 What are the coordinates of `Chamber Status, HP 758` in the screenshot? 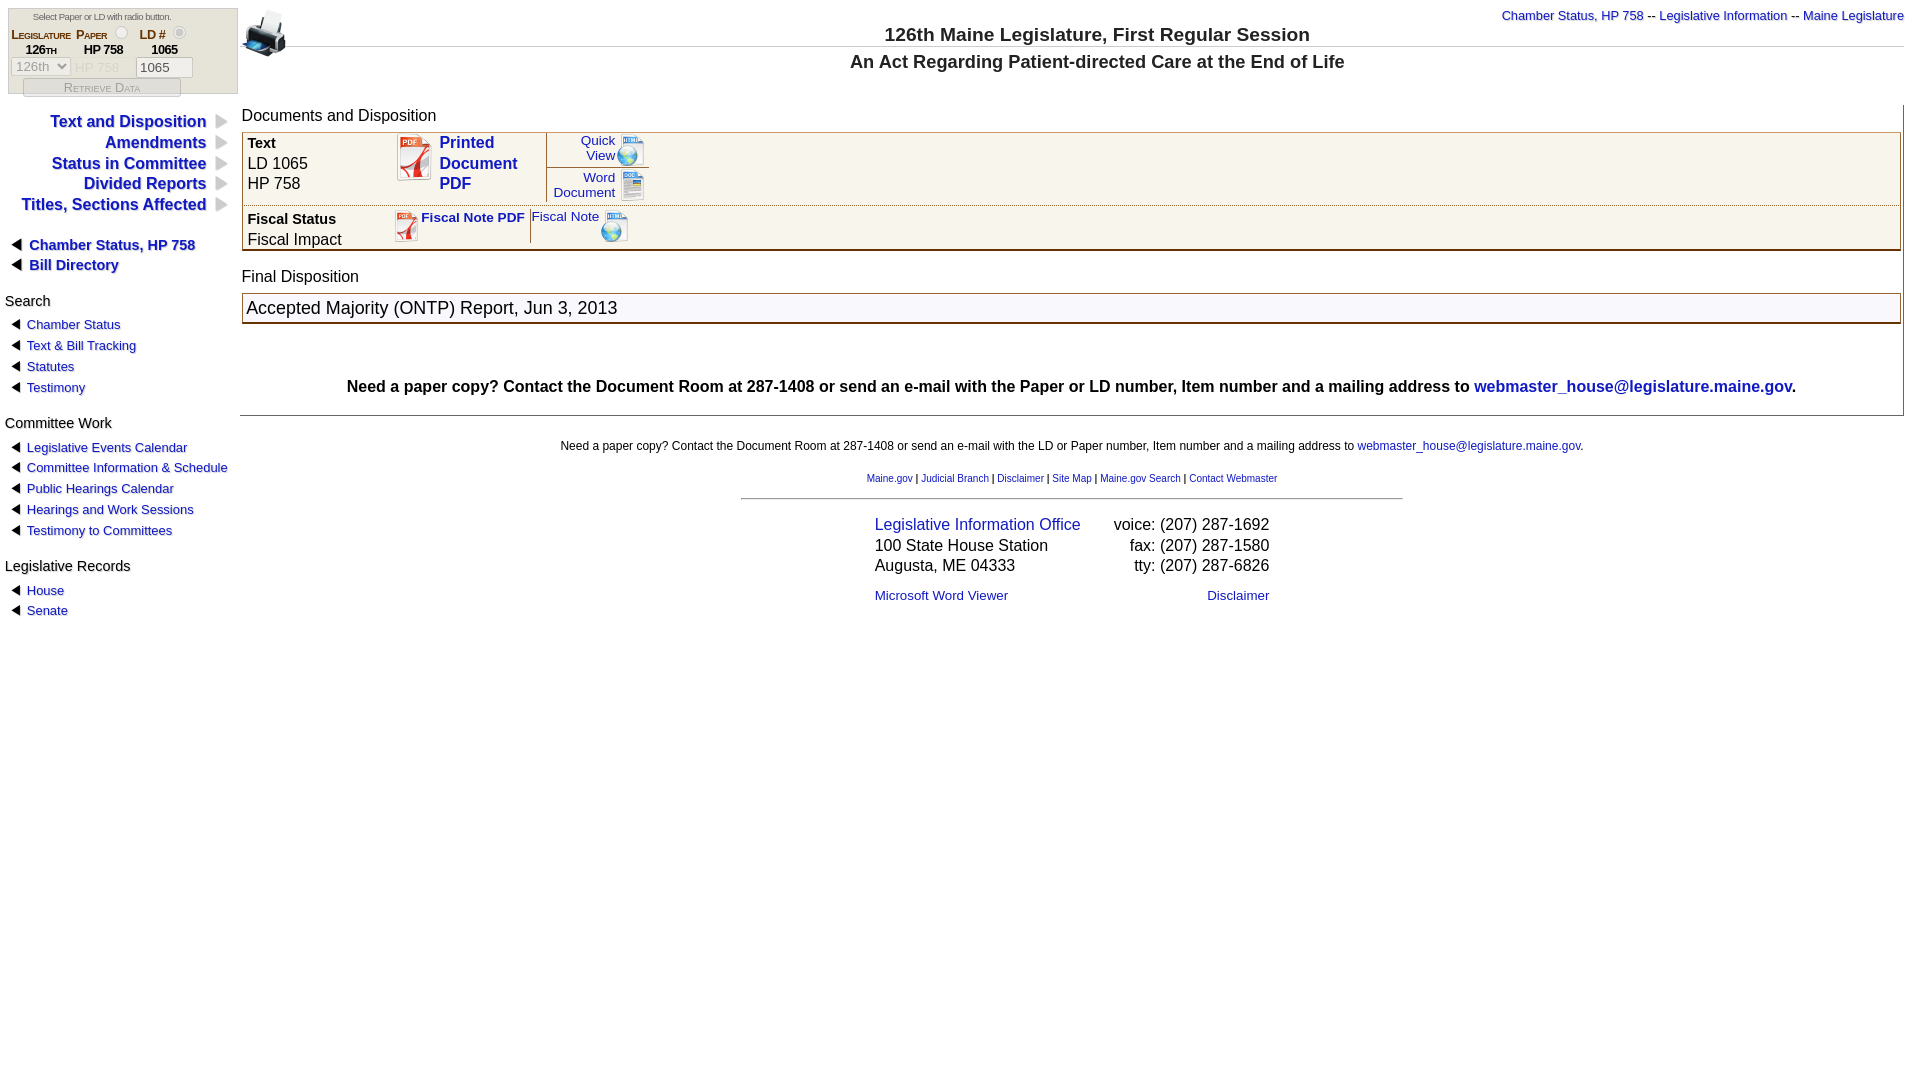 It's located at (164, 67).